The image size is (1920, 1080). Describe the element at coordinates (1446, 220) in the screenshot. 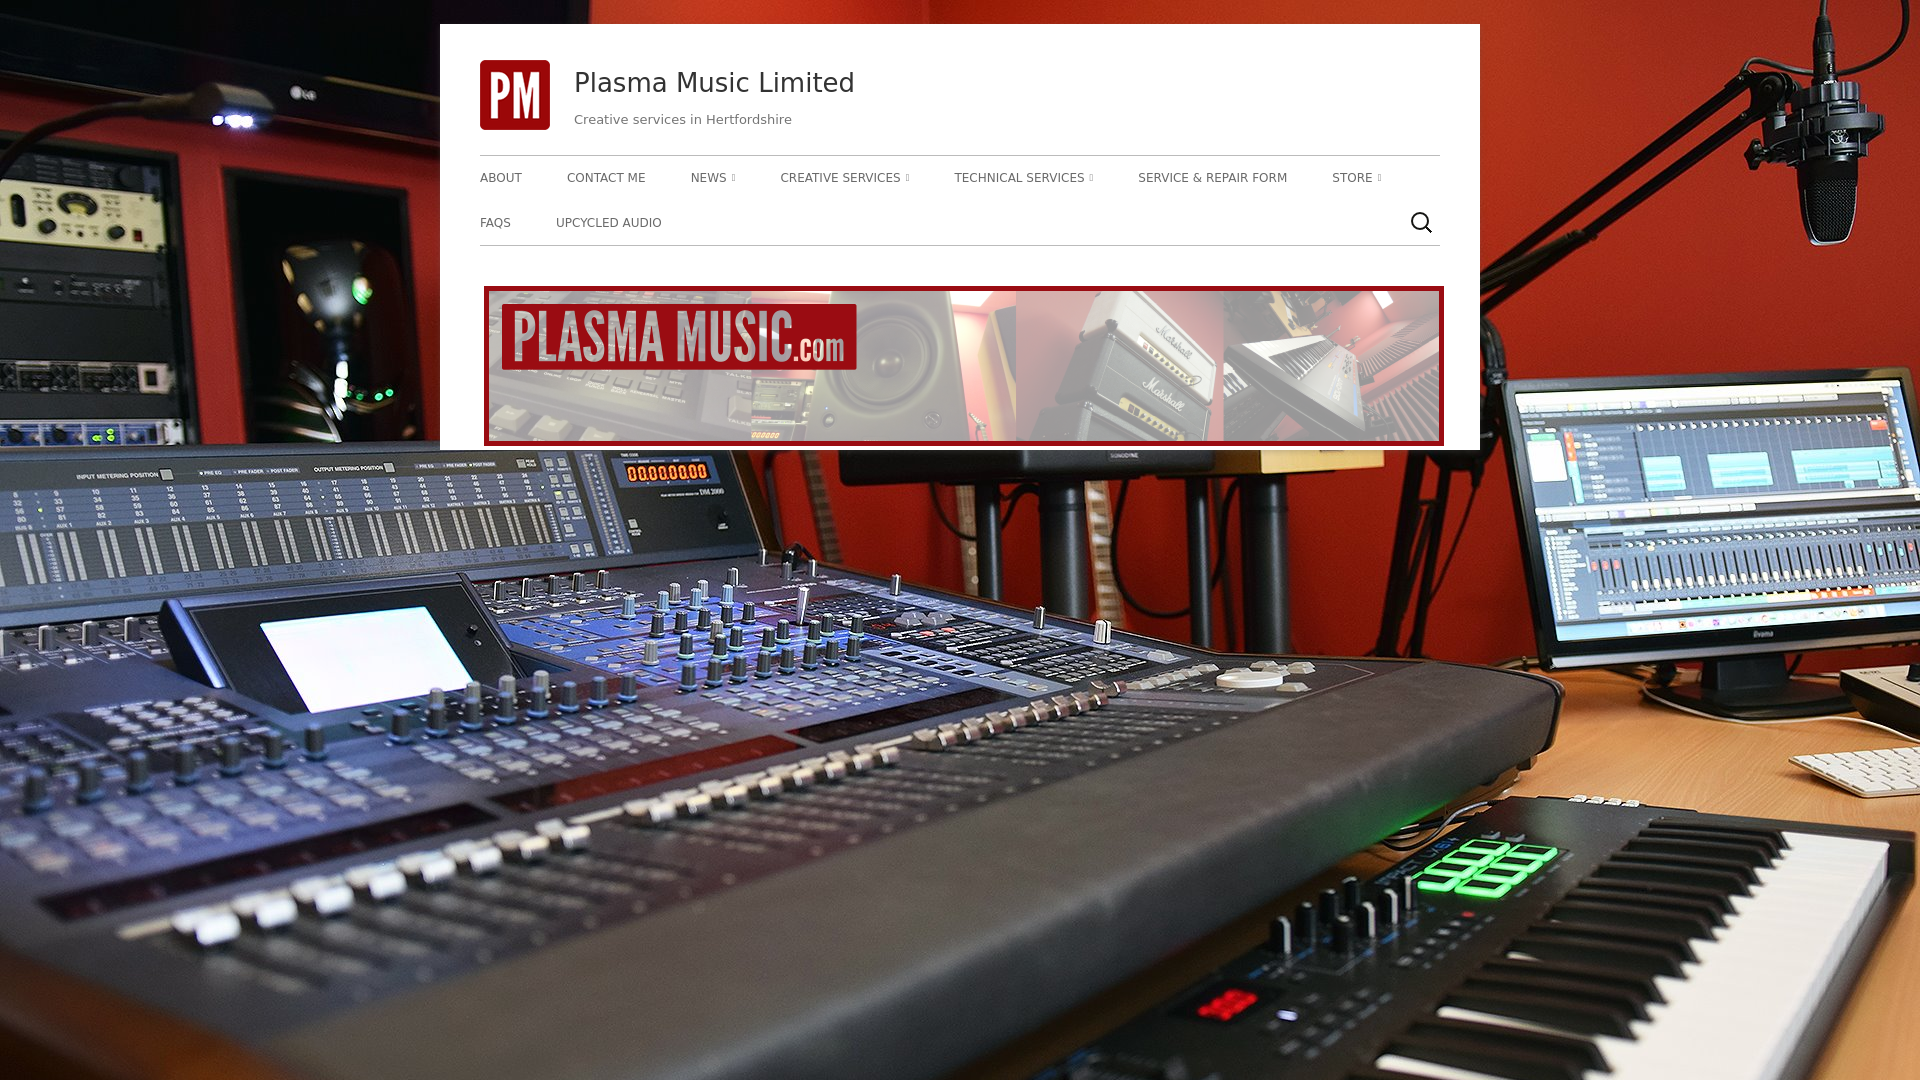

I see `PRODUCTS` at that location.